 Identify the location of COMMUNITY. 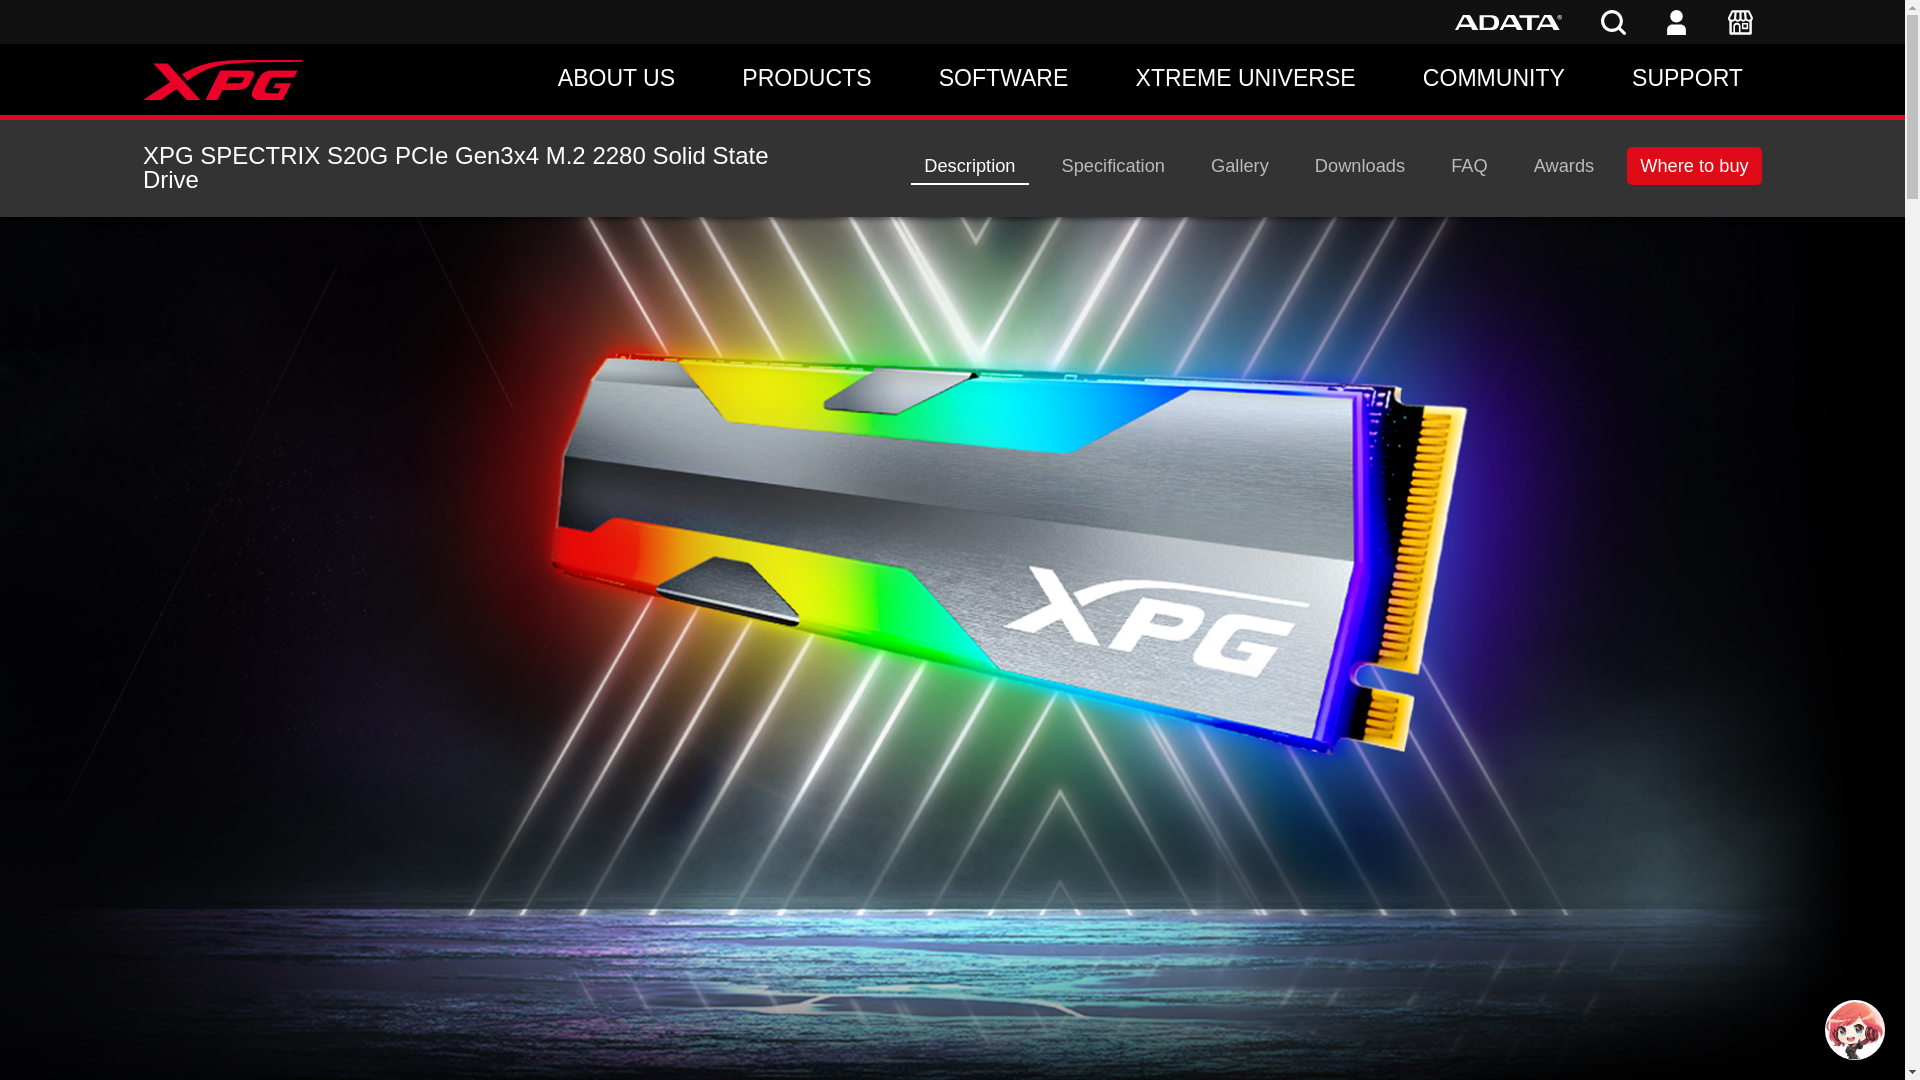
(1493, 79).